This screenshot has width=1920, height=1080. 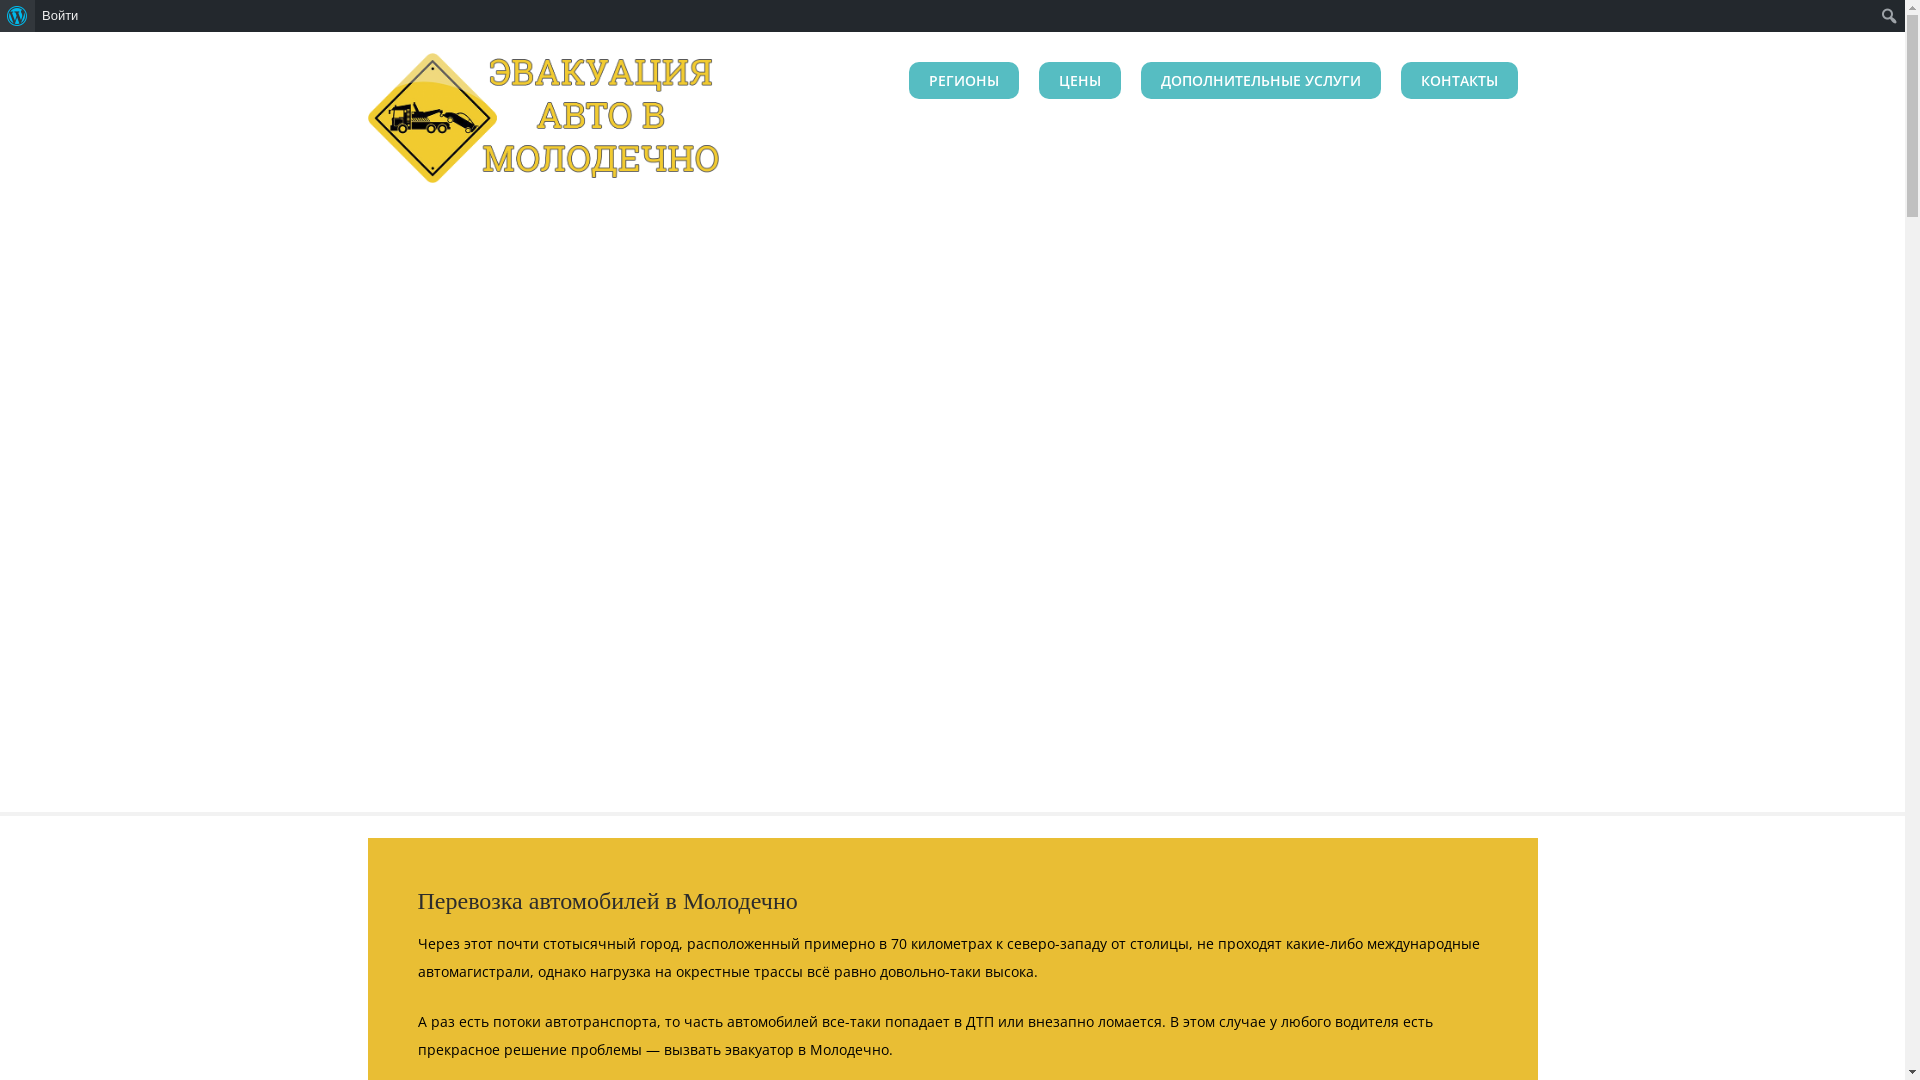 What do you see at coordinates (616, 412) in the screenshot?
I see `+375-29-670-68-60` at bounding box center [616, 412].